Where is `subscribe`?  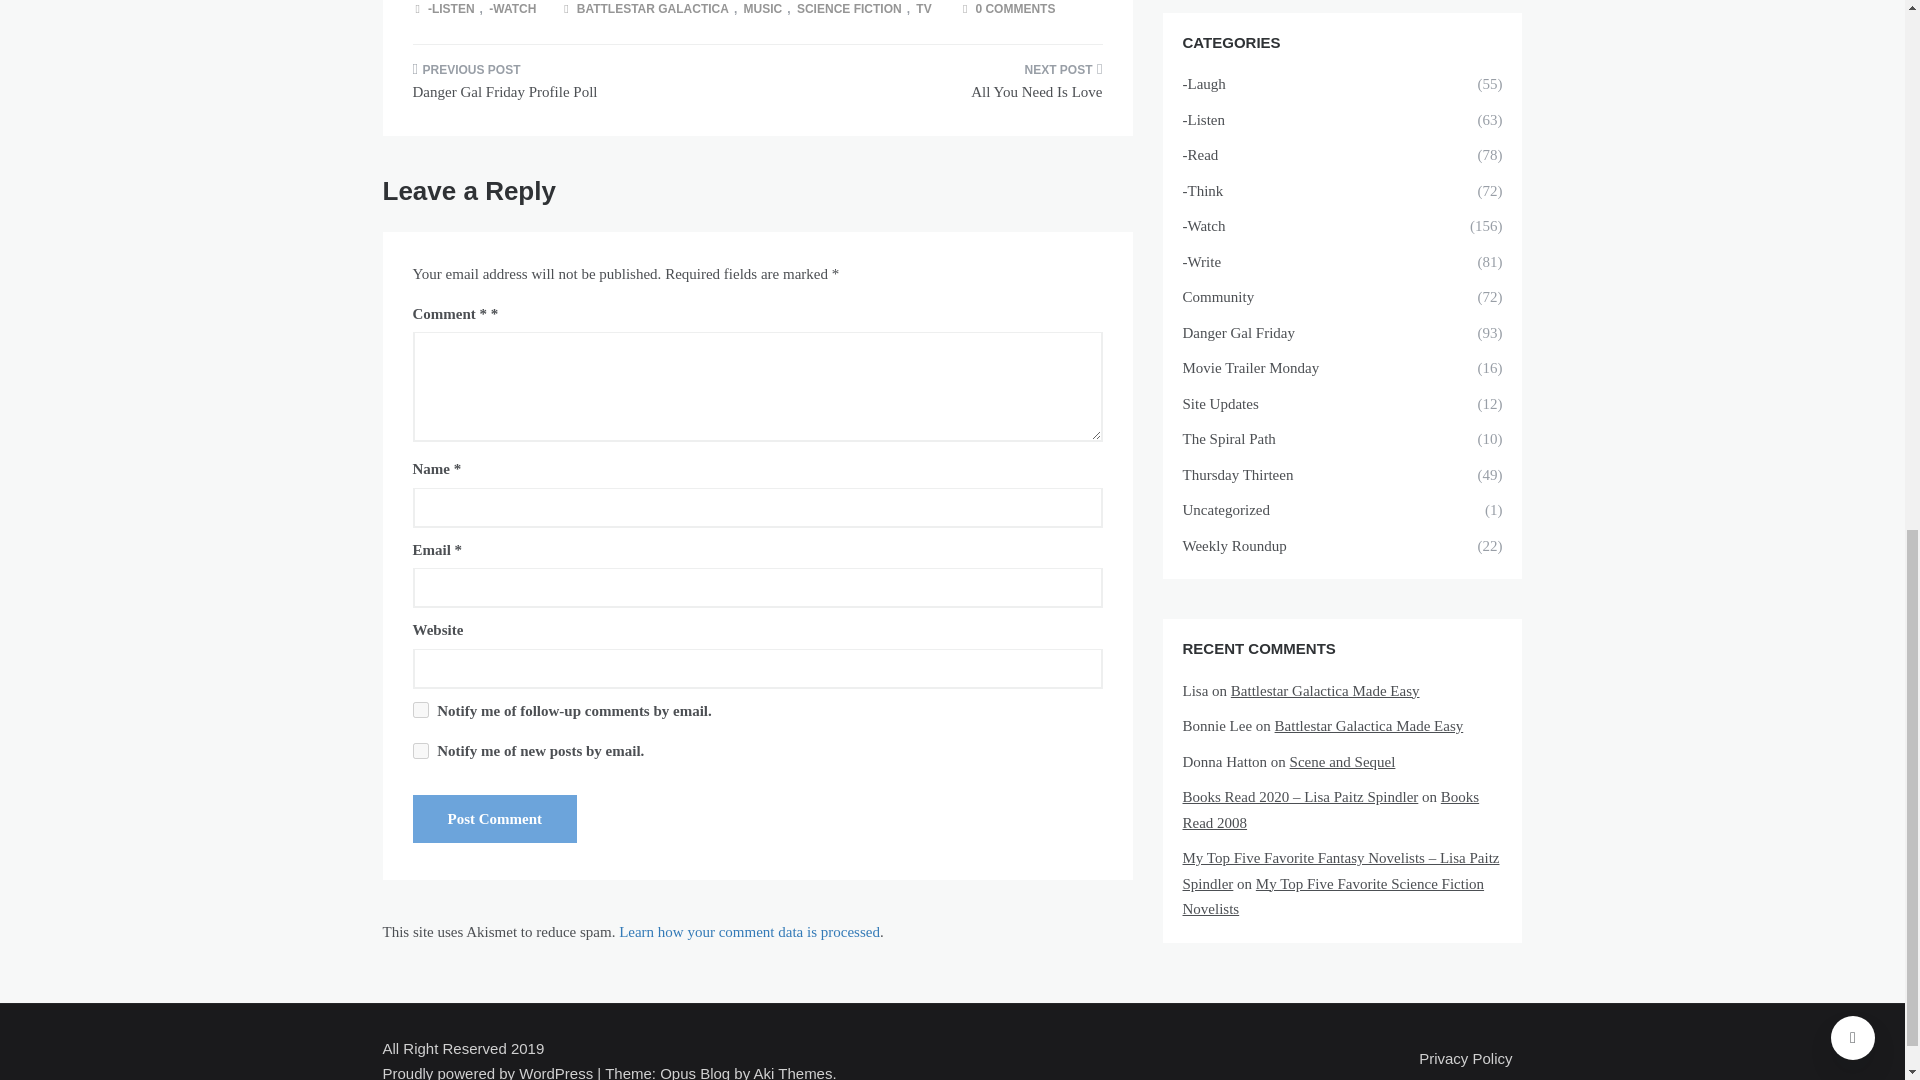
subscribe is located at coordinates (420, 710).